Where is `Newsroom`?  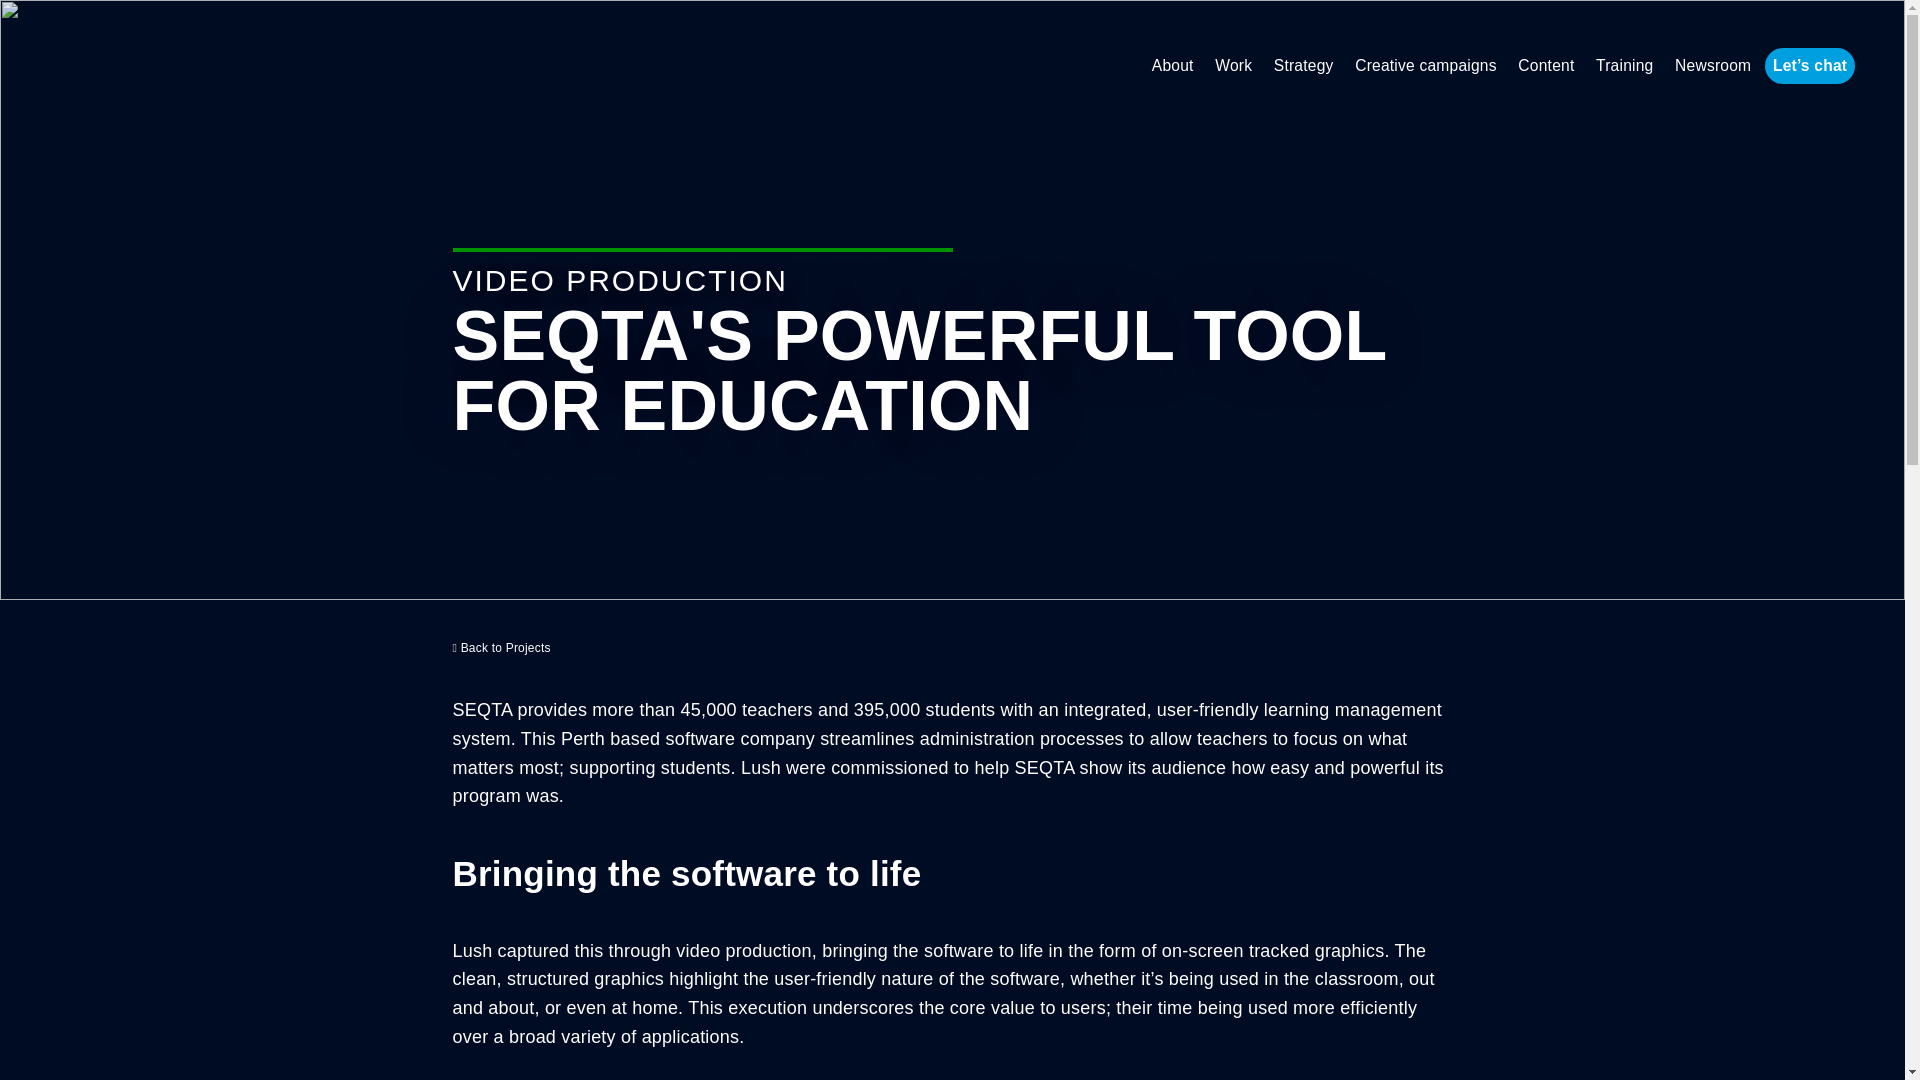 Newsroom is located at coordinates (1712, 66).